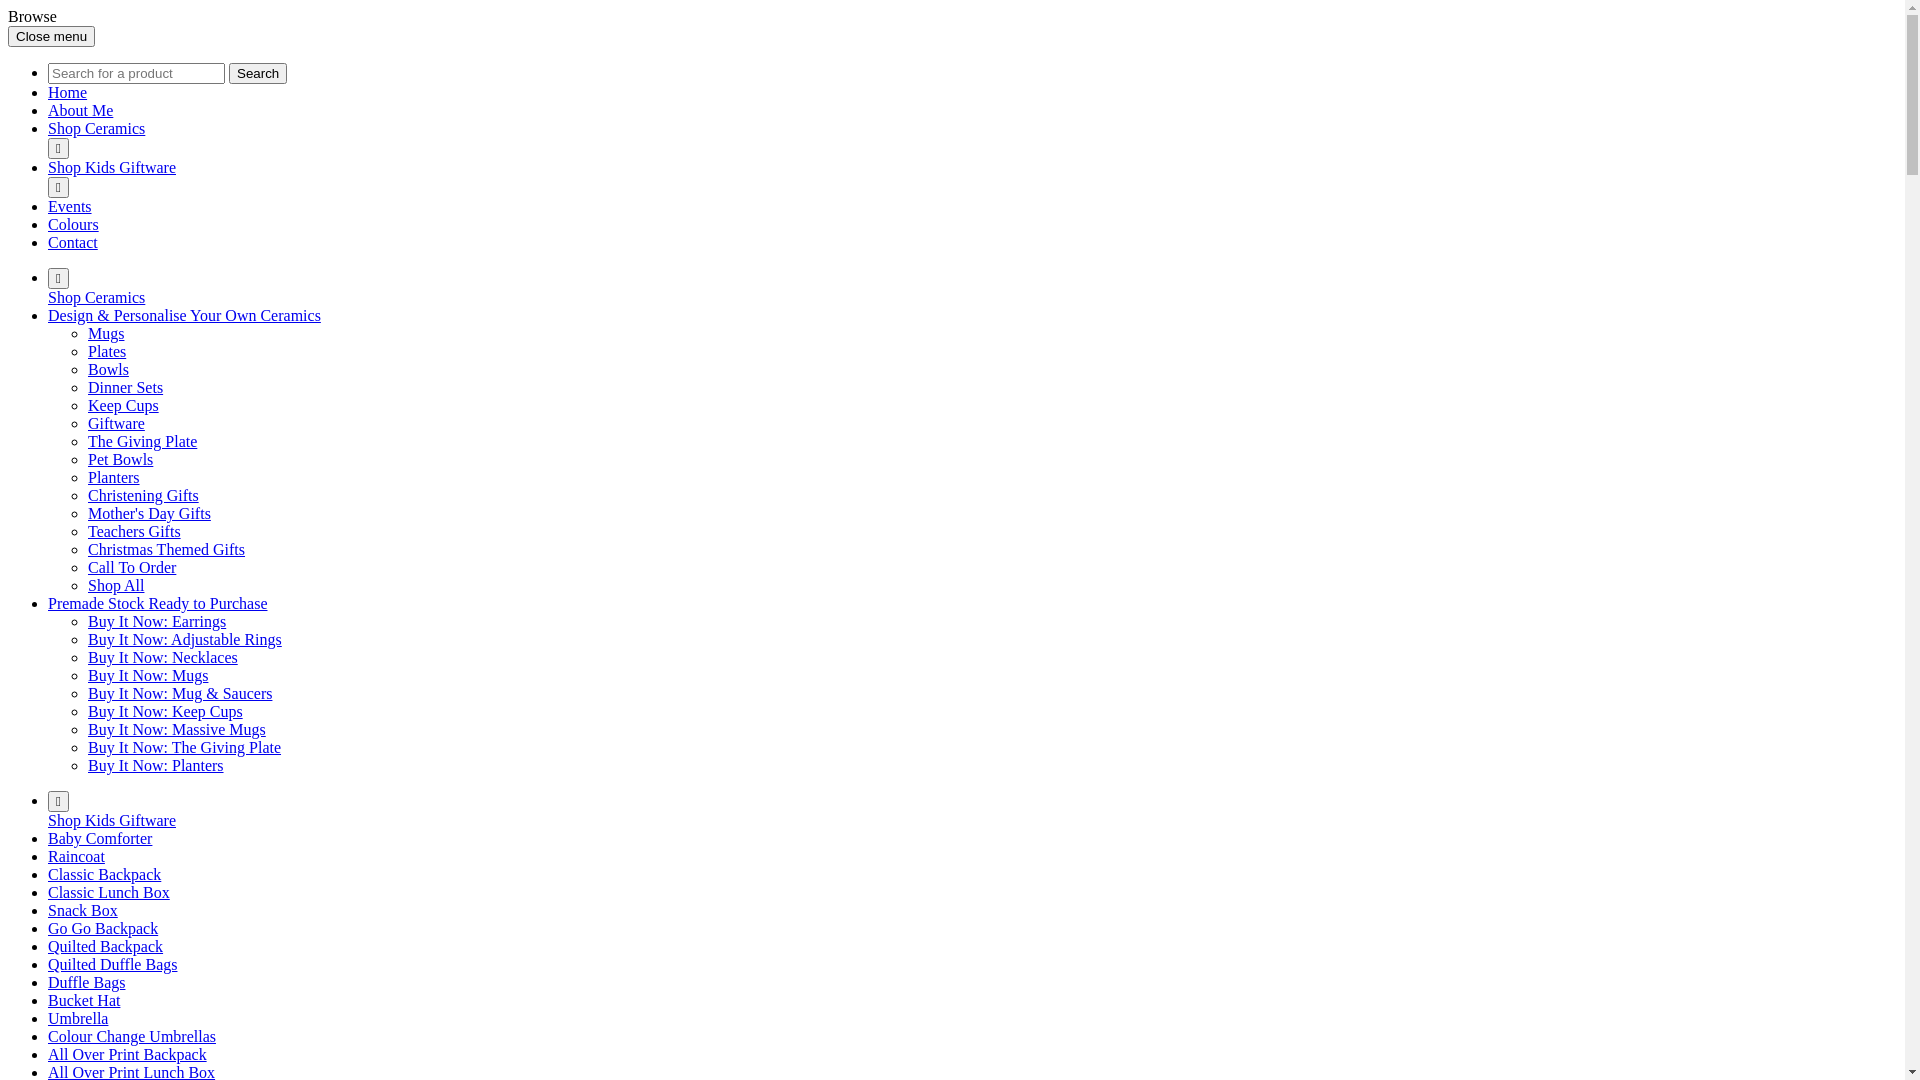 The height and width of the screenshot is (1080, 1920). I want to click on Mother's Day Gifts, so click(150, 514).